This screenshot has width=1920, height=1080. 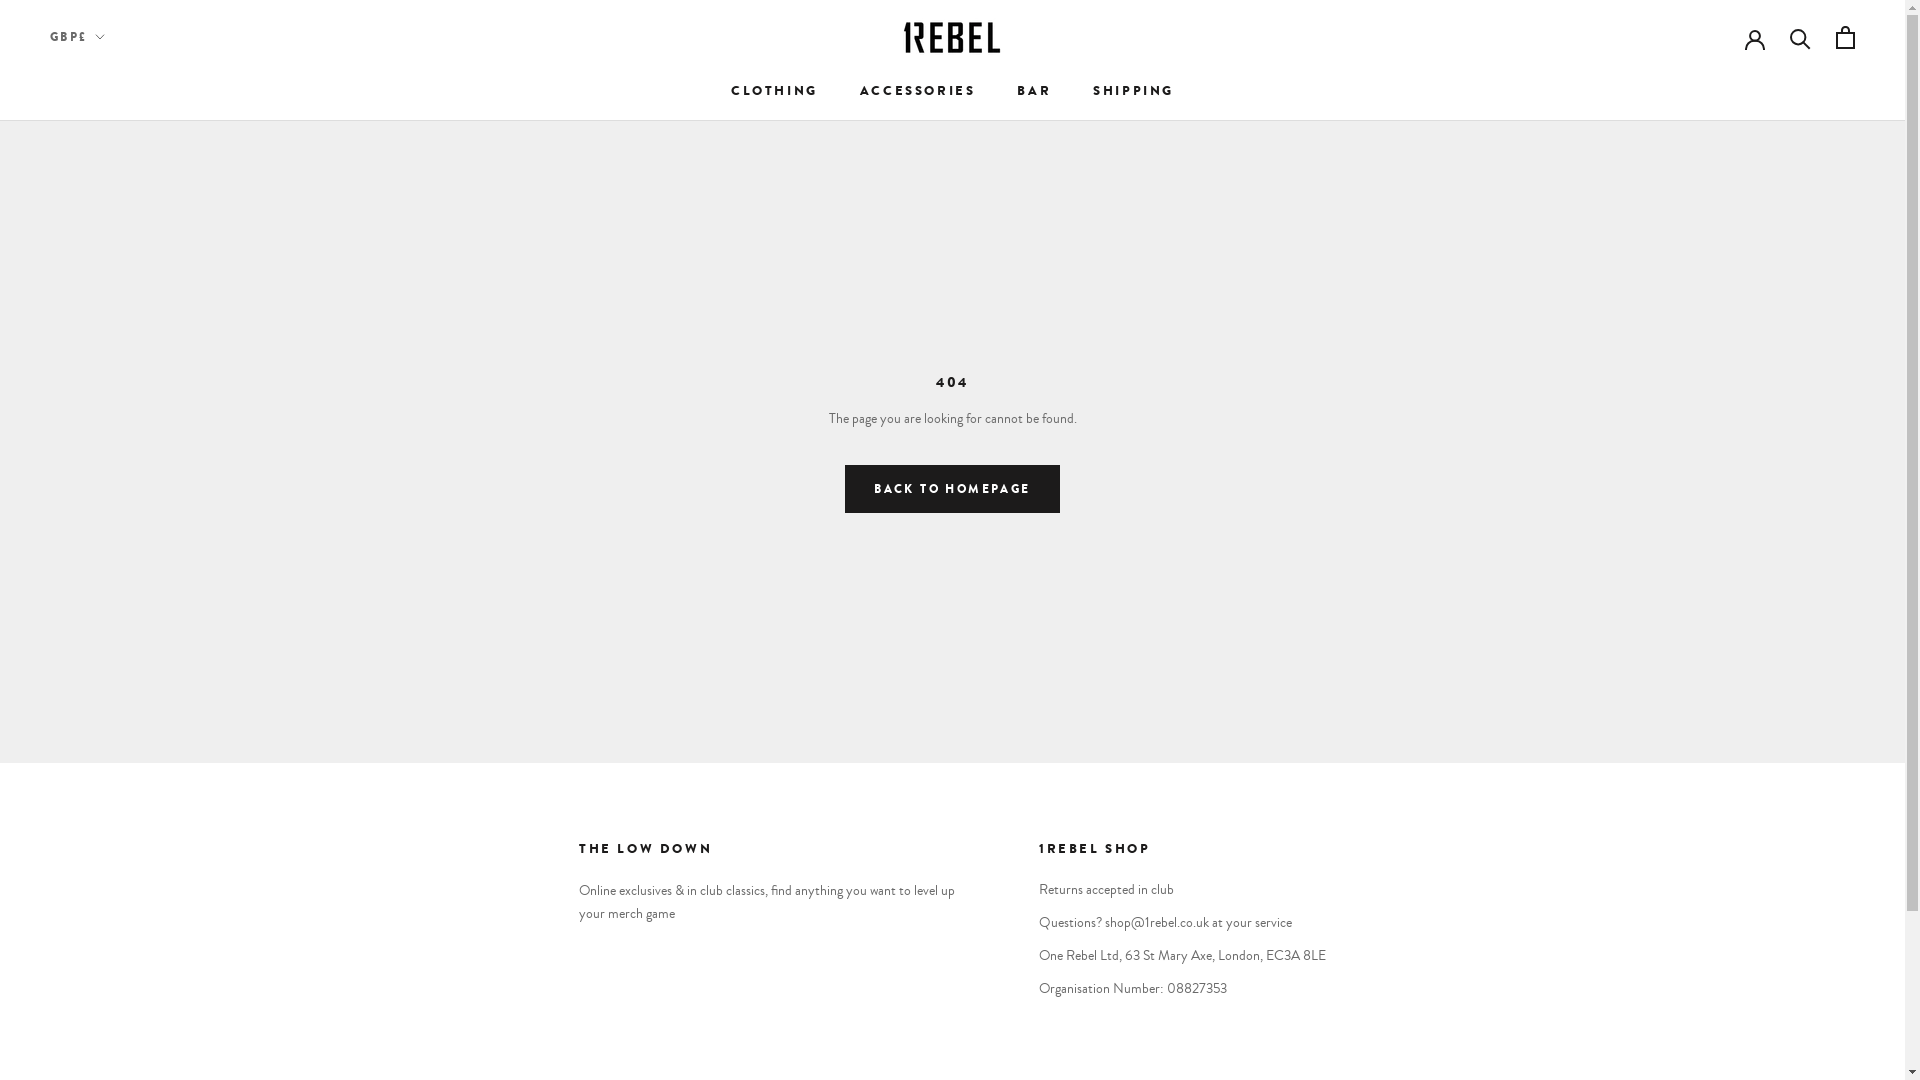 I want to click on One Rebel Ltd, 63 St Mary Axe, London, EC3A 8LE, so click(x=1182, y=956).